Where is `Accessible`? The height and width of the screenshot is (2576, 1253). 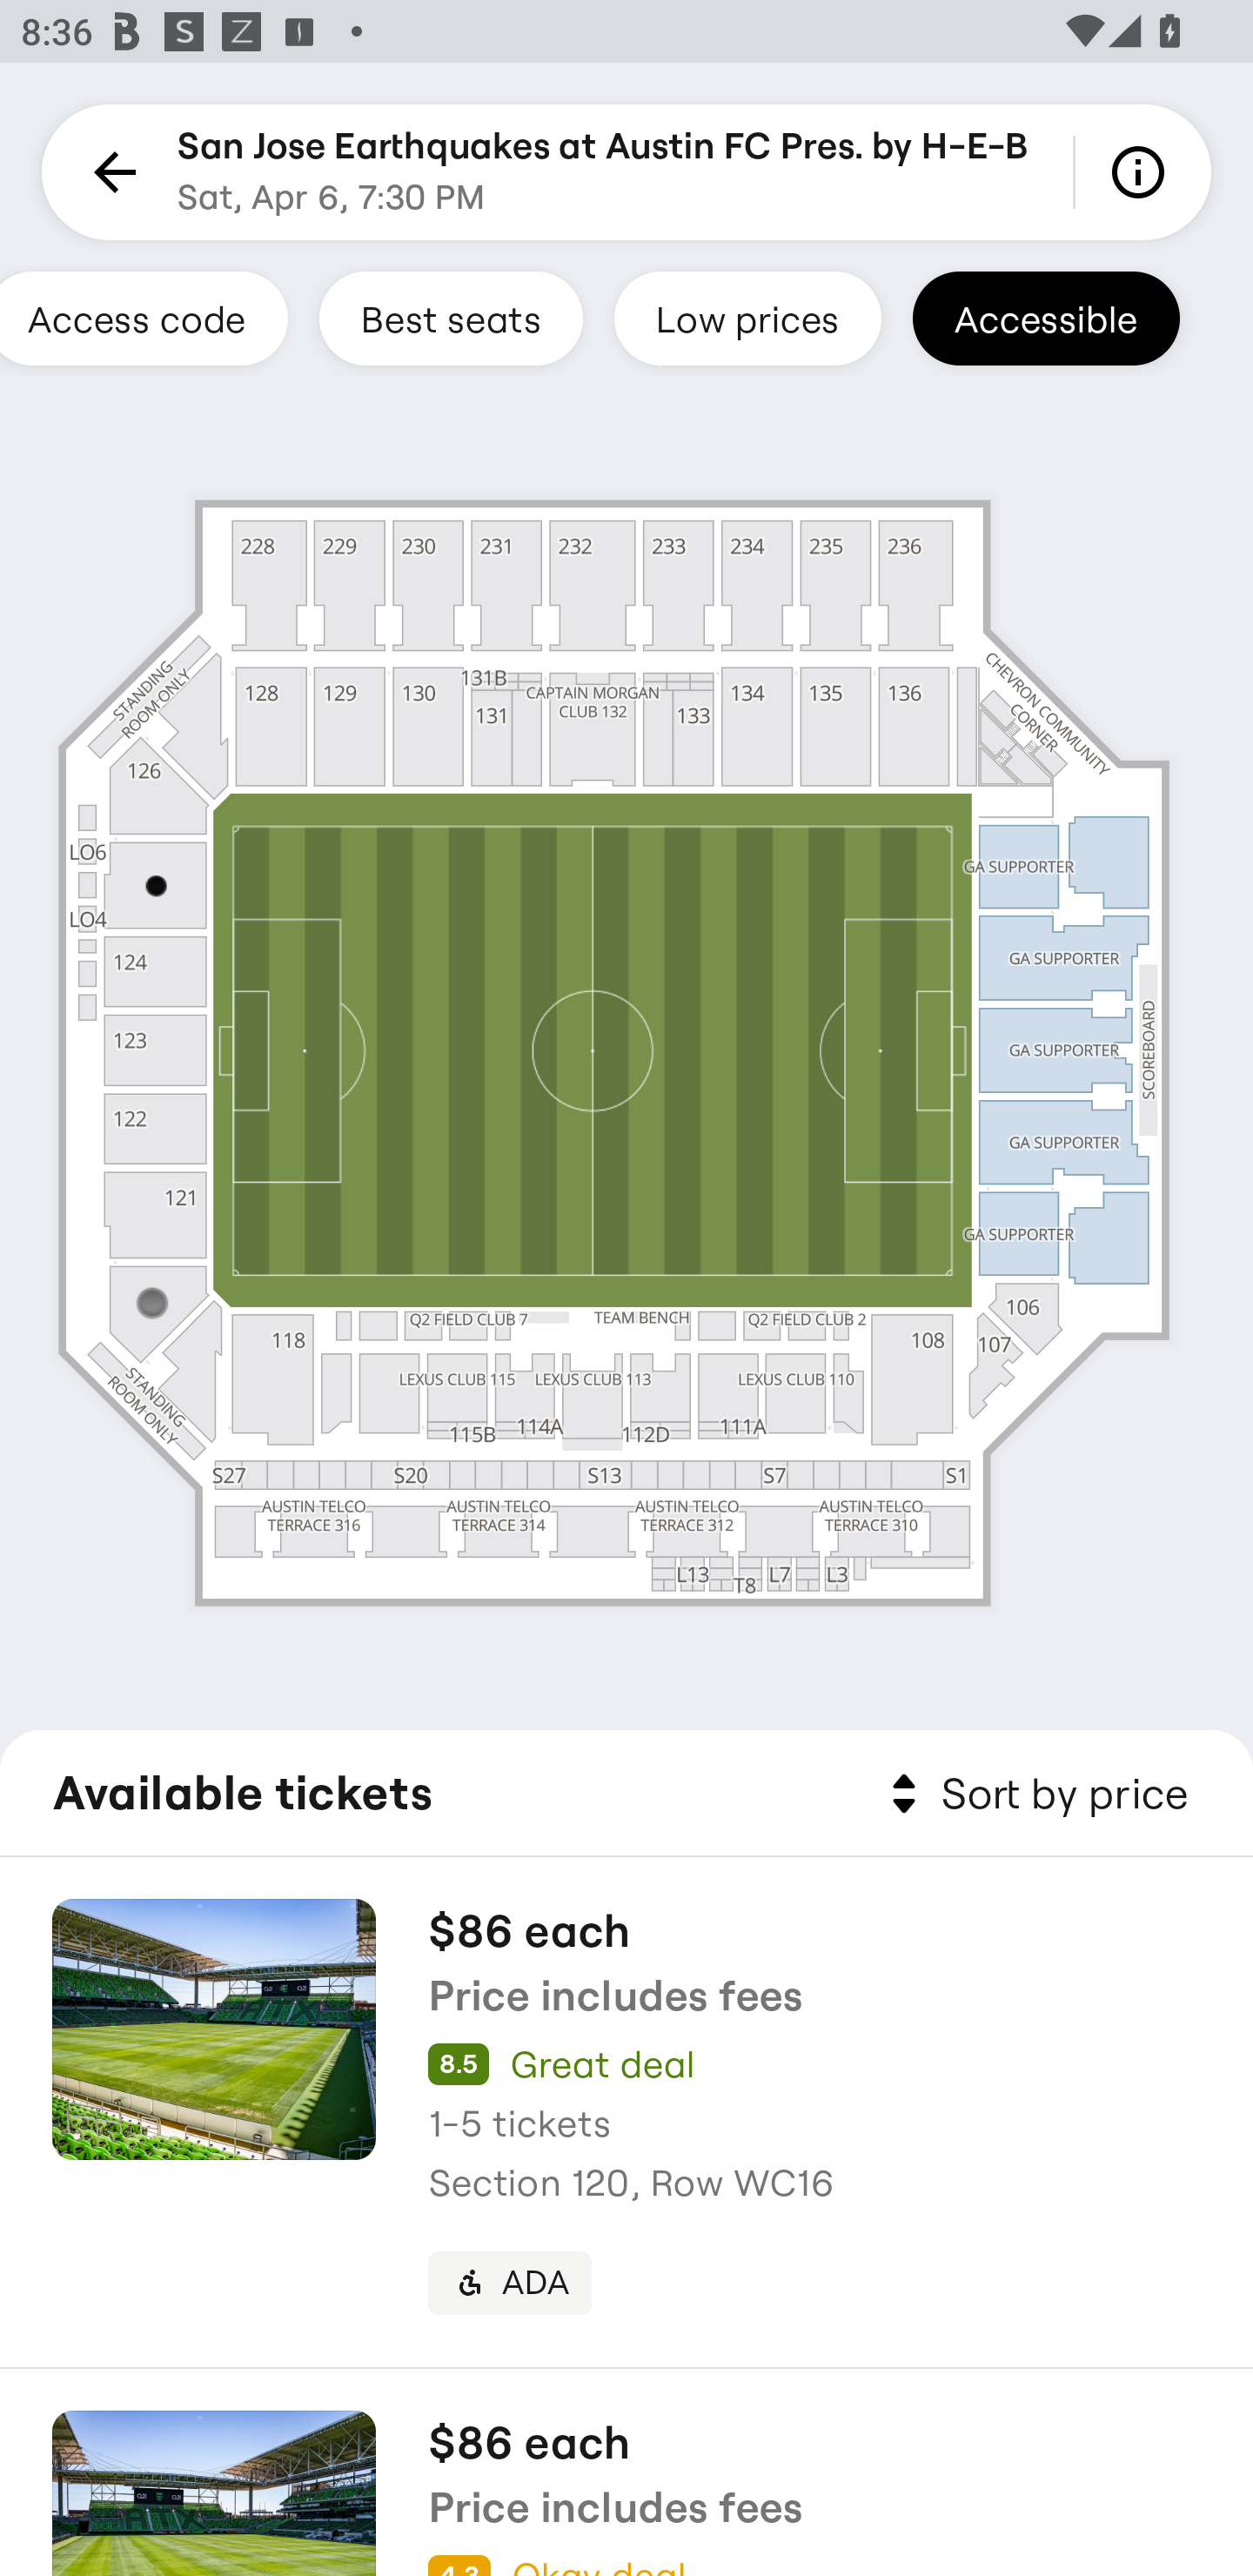
Accessible is located at coordinates (1046, 318).